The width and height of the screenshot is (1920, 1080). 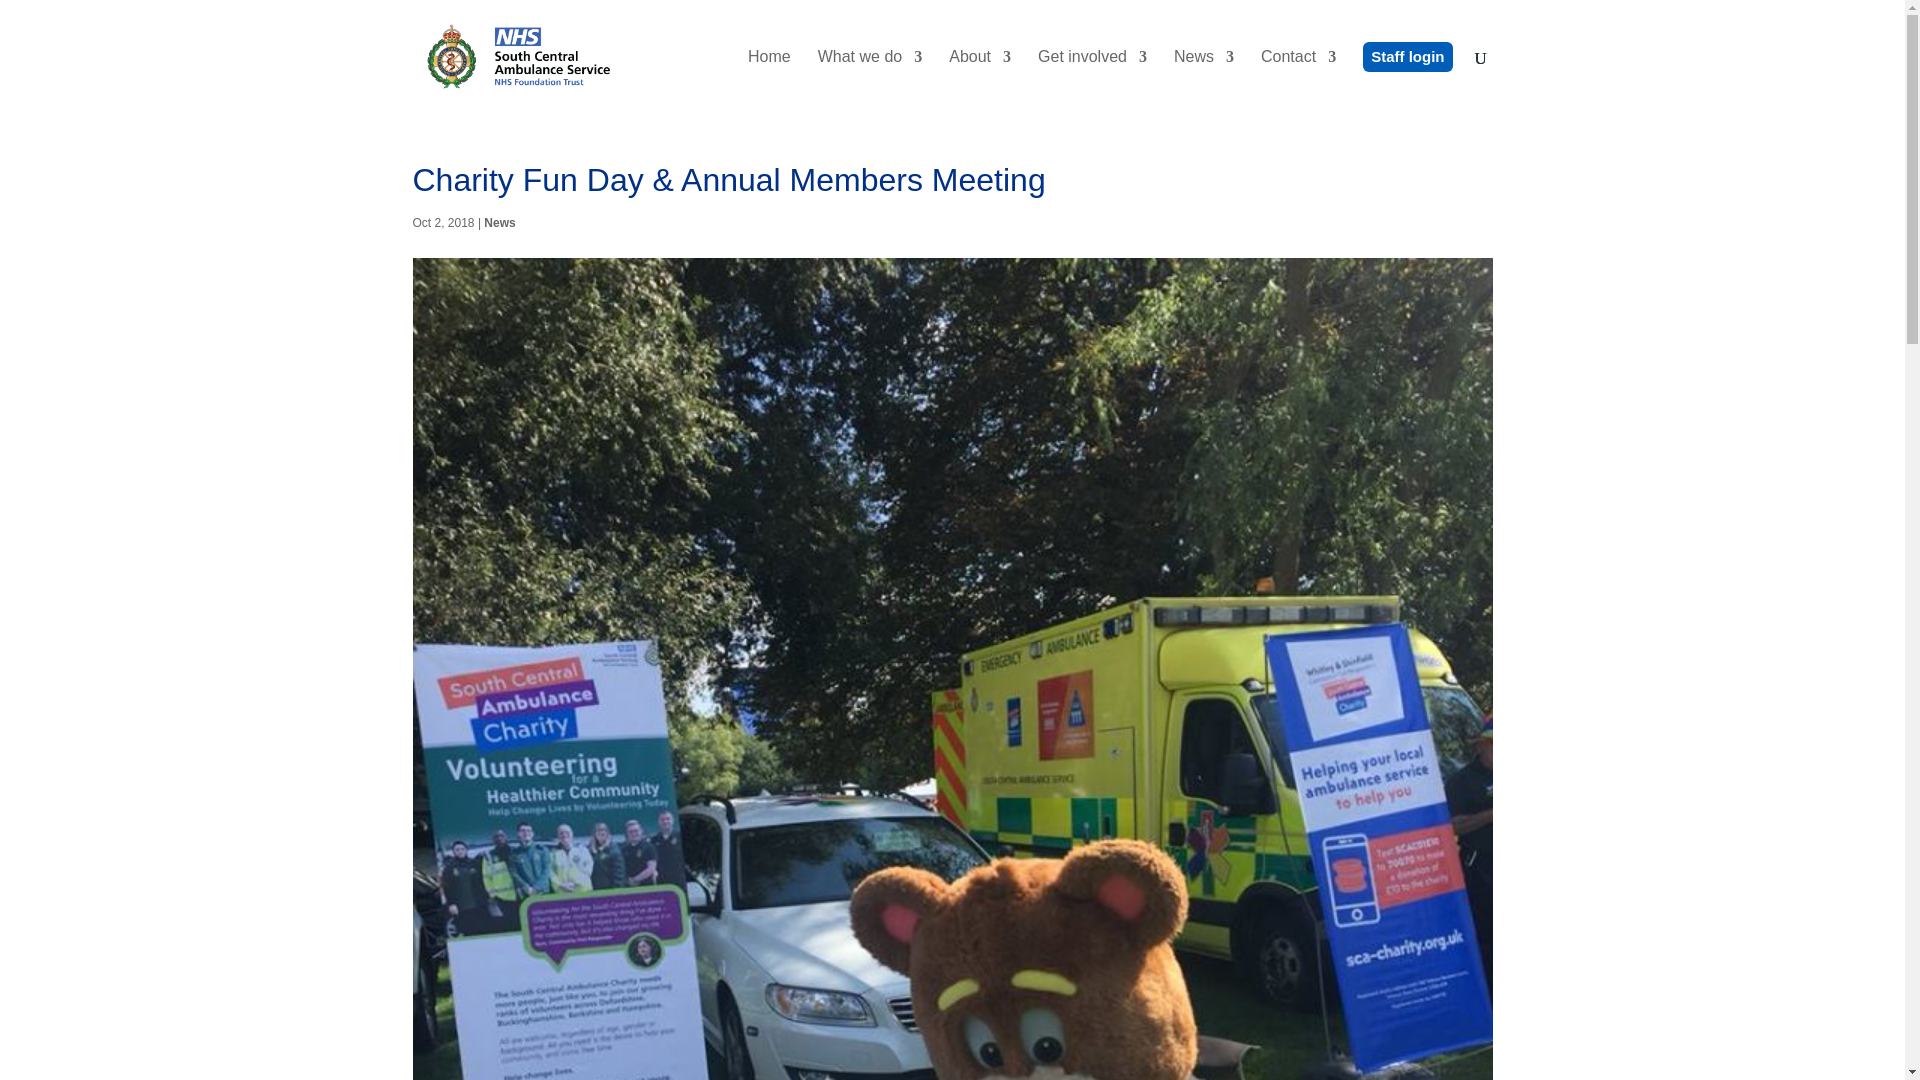 I want to click on What we do, so click(x=869, y=82).